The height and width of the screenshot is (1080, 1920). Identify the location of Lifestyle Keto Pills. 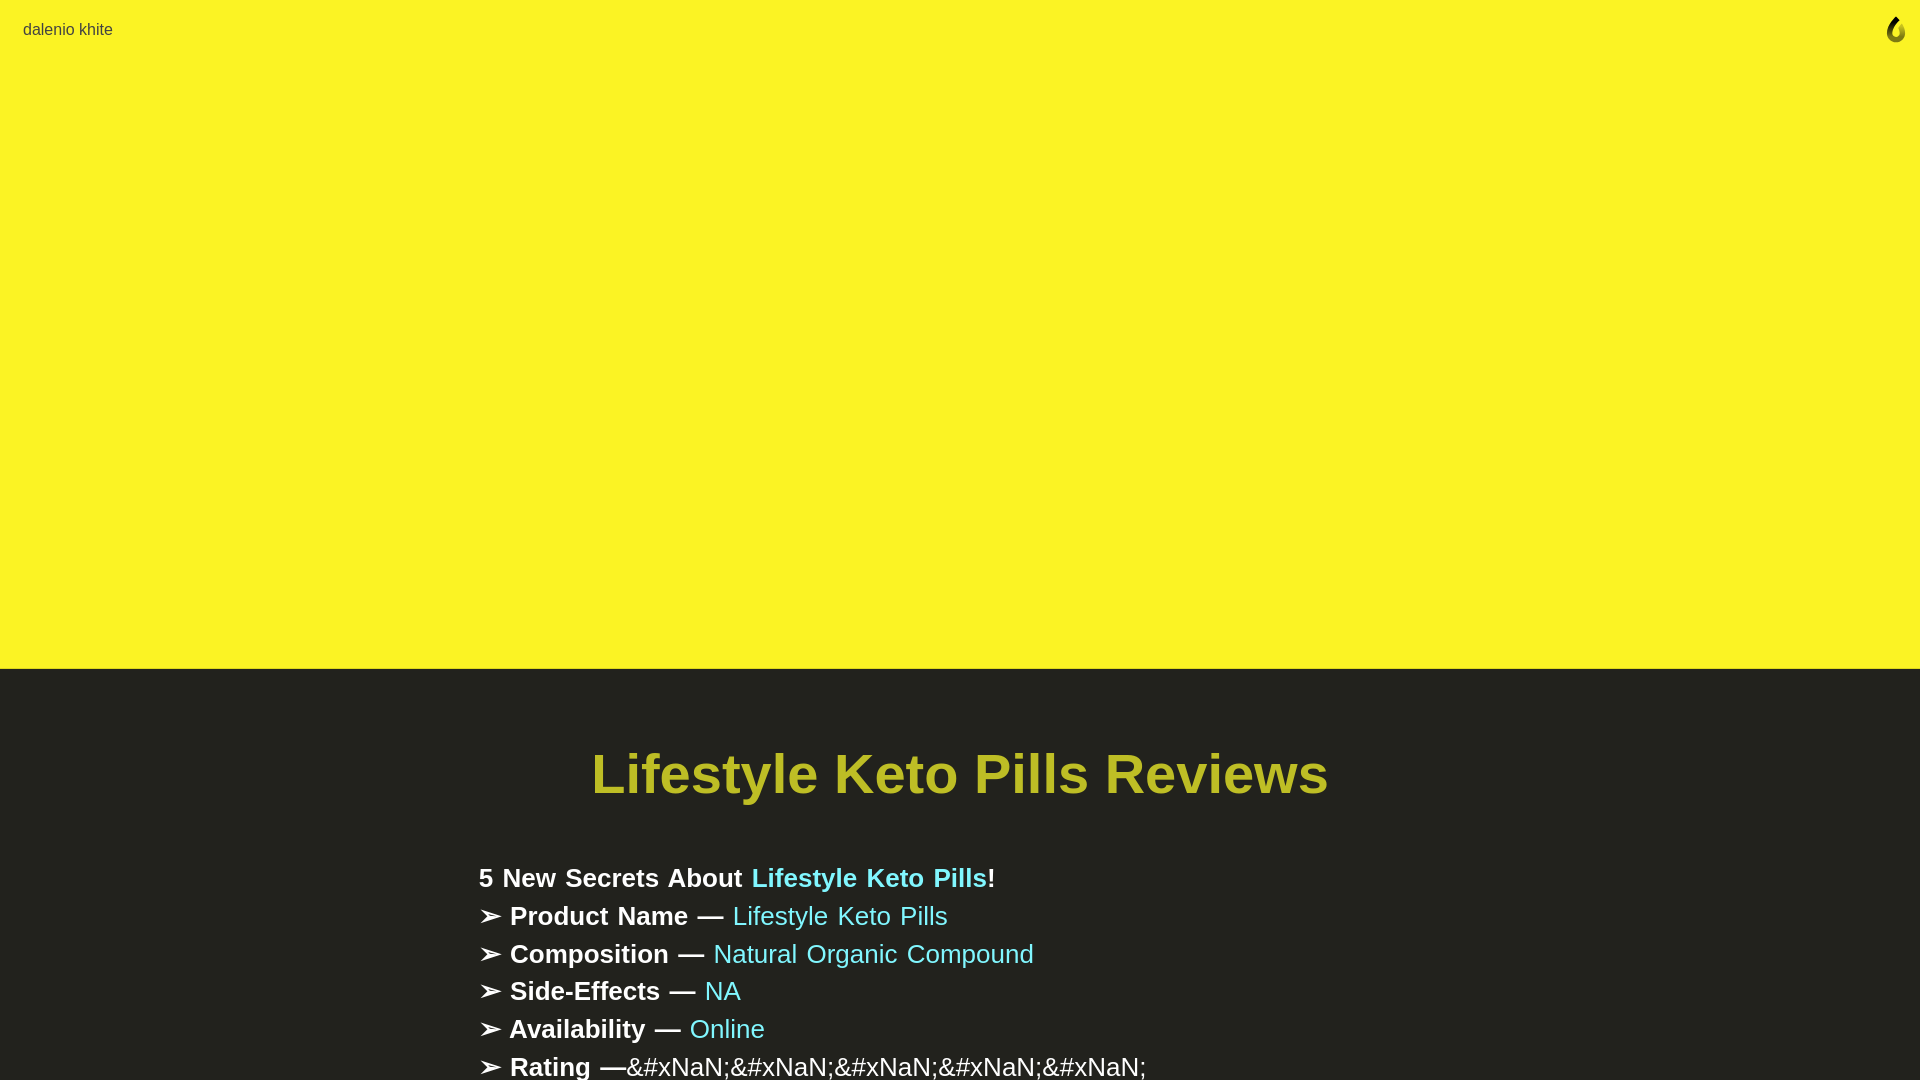
(840, 915).